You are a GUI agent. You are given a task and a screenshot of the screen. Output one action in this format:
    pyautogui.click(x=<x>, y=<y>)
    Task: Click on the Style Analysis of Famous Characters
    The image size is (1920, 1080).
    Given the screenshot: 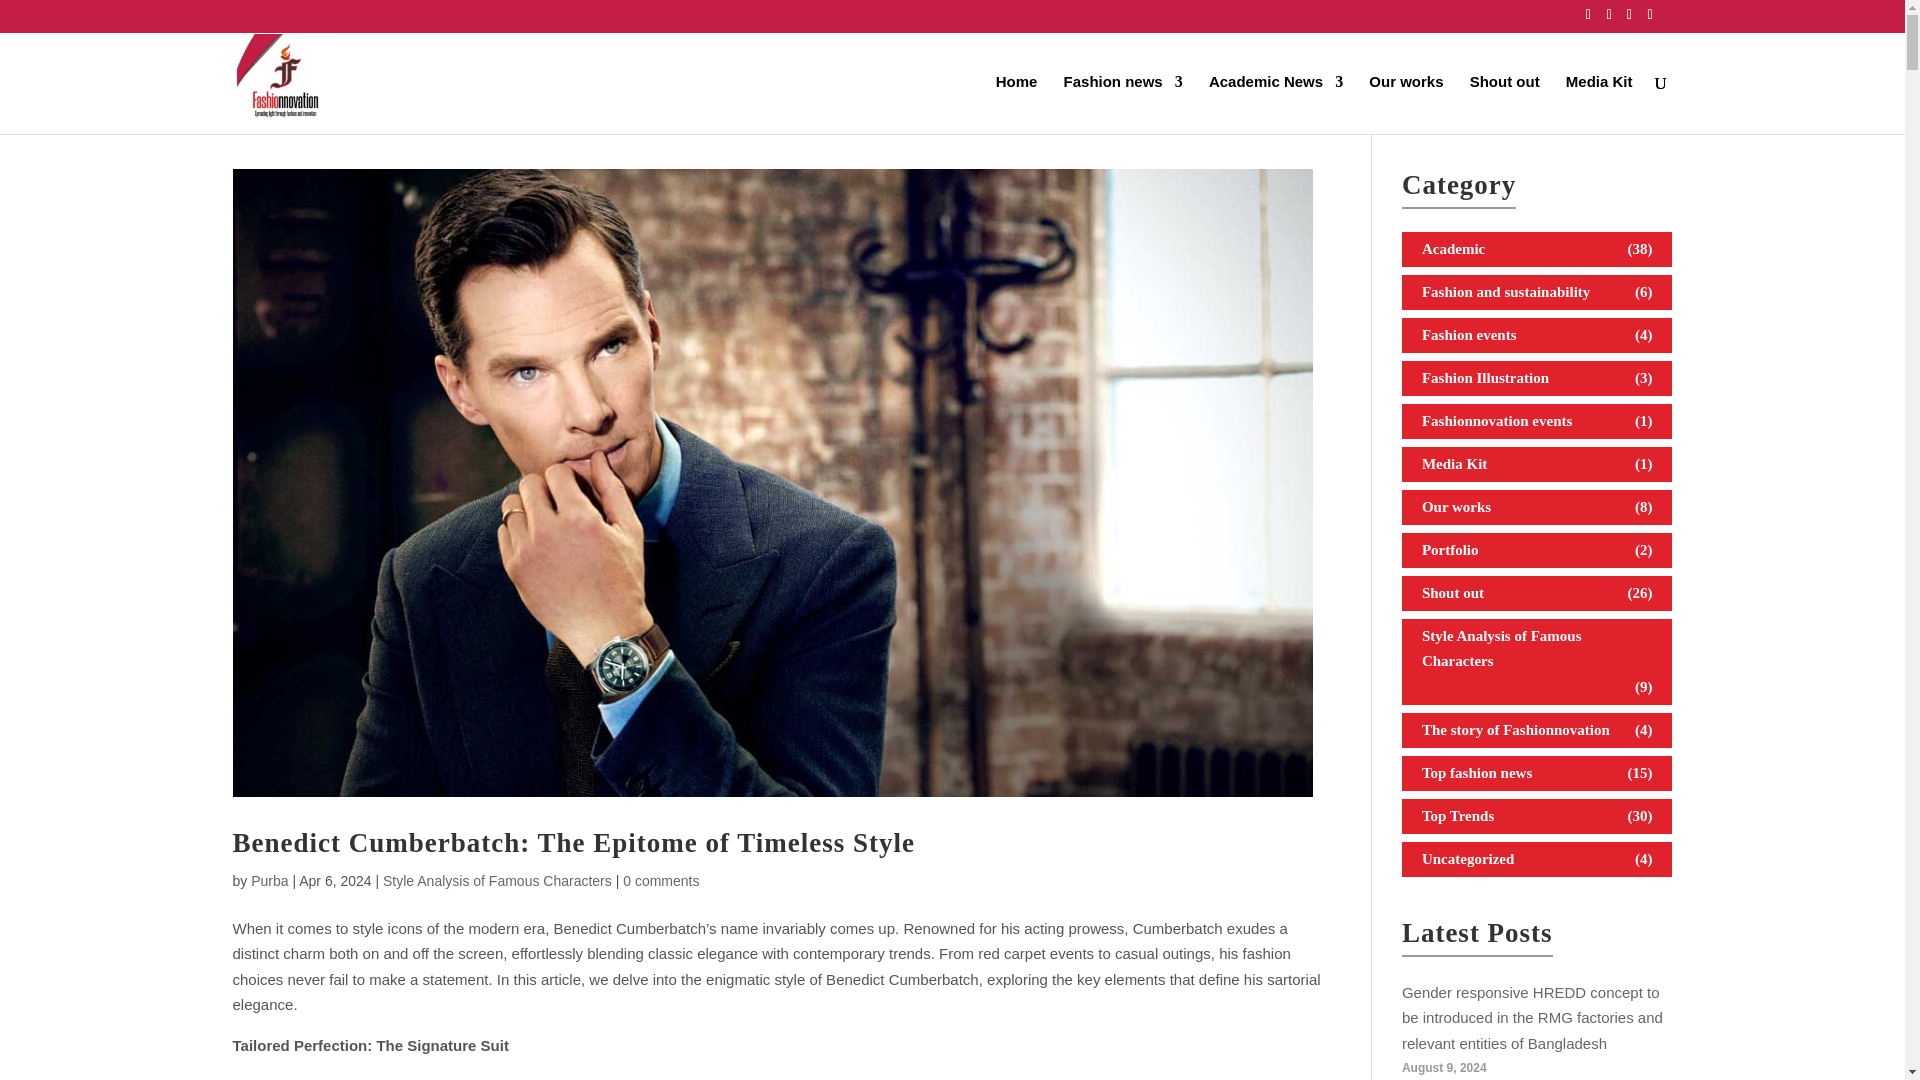 What is the action you would take?
    pyautogui.click(x=497, y=880)
    